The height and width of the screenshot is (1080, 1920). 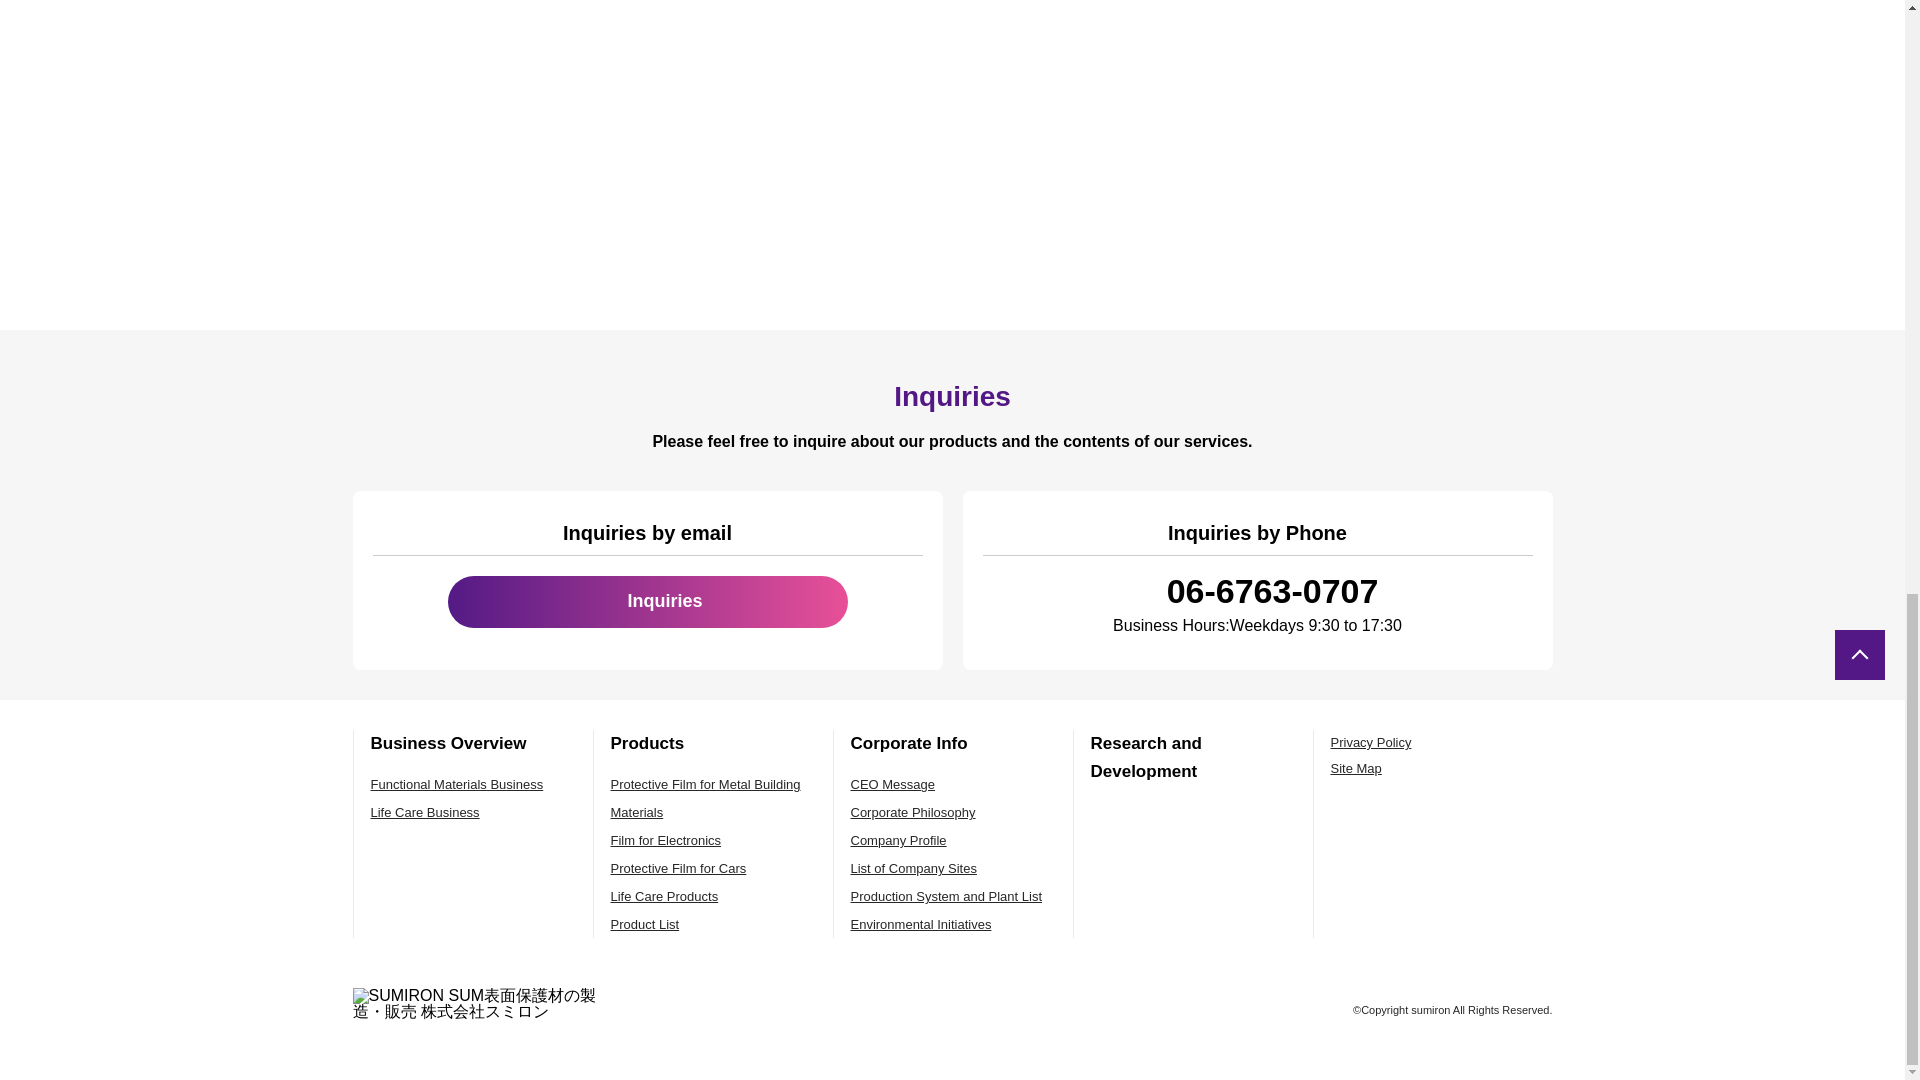 I want to click on Life Care Business, so click(x=424, y=812).